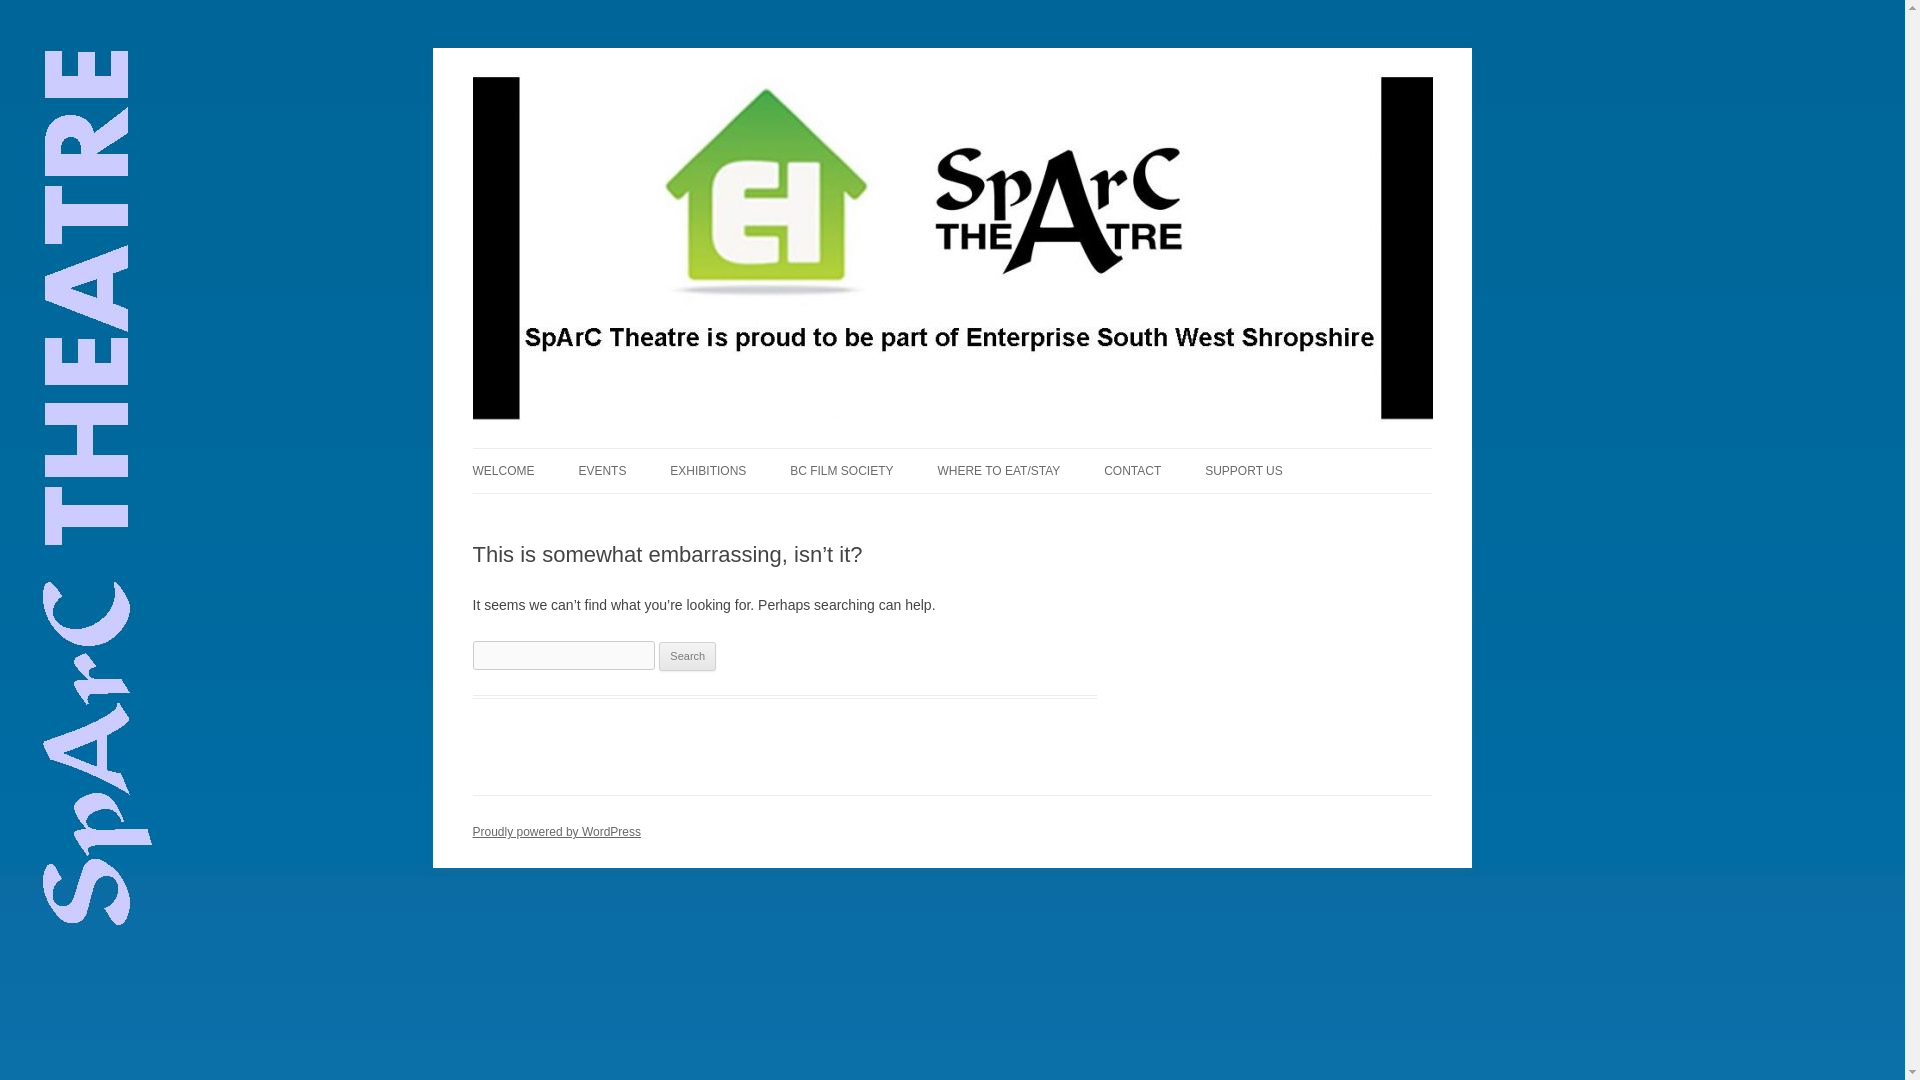  Describe the element at coordinates (687, 656) in the screenshot. I see `Search` at that location.